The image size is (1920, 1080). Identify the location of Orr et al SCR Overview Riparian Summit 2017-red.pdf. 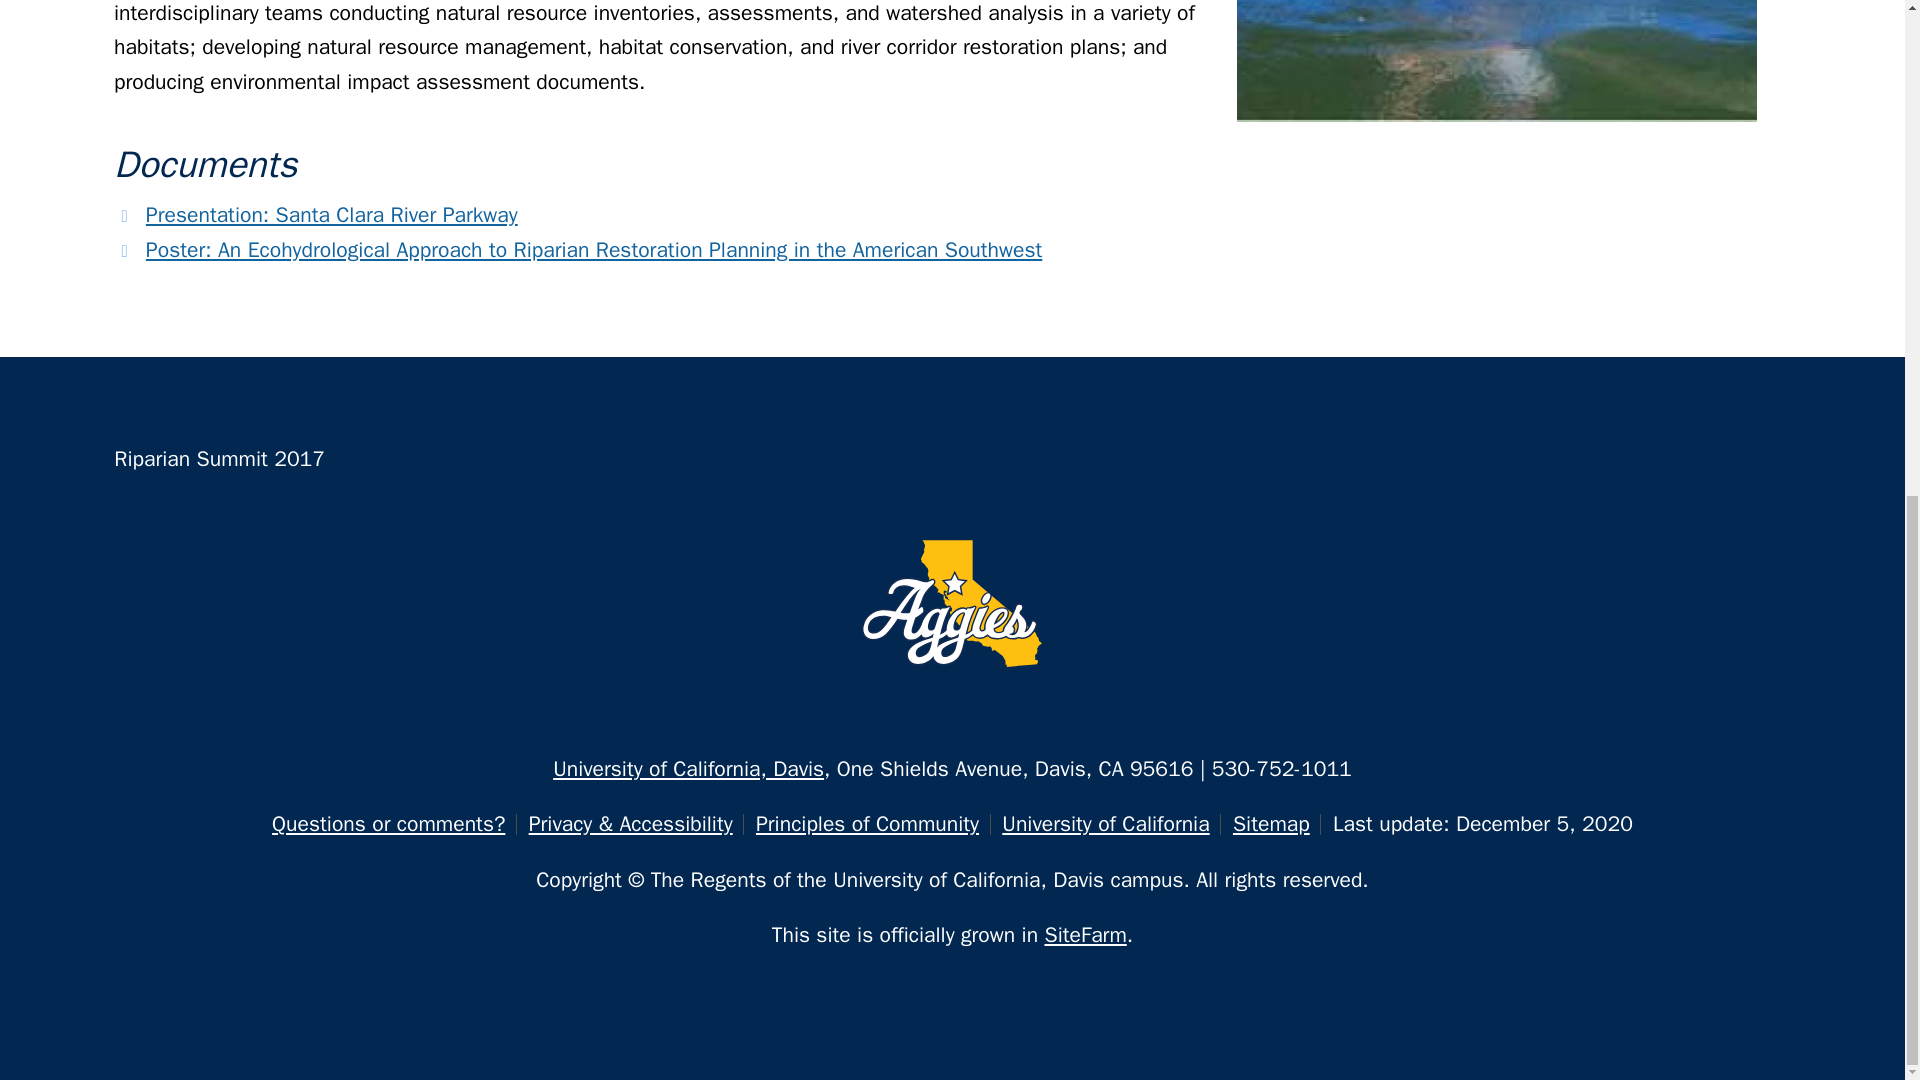
(332, 214).